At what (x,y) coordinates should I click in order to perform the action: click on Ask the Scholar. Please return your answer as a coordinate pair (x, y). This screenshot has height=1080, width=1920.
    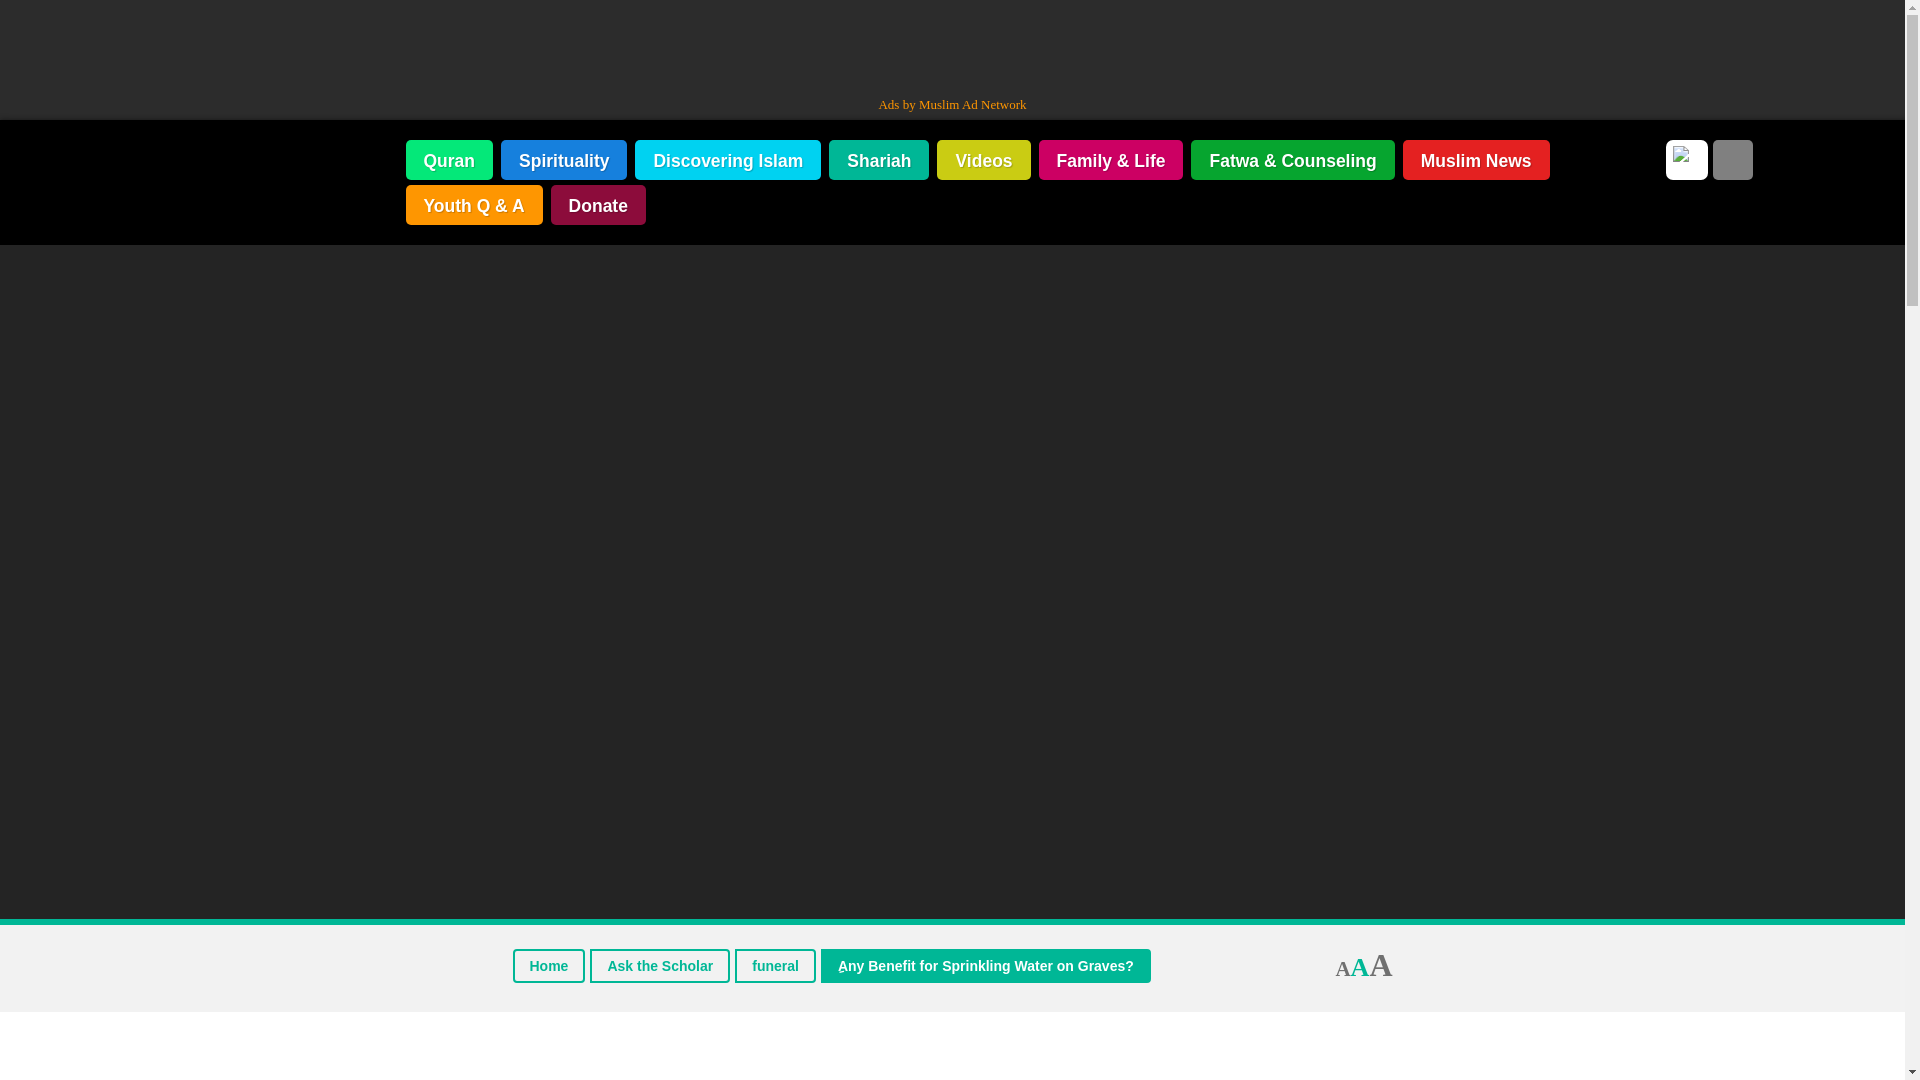
    Looking at the image, I should click on (659, 966).